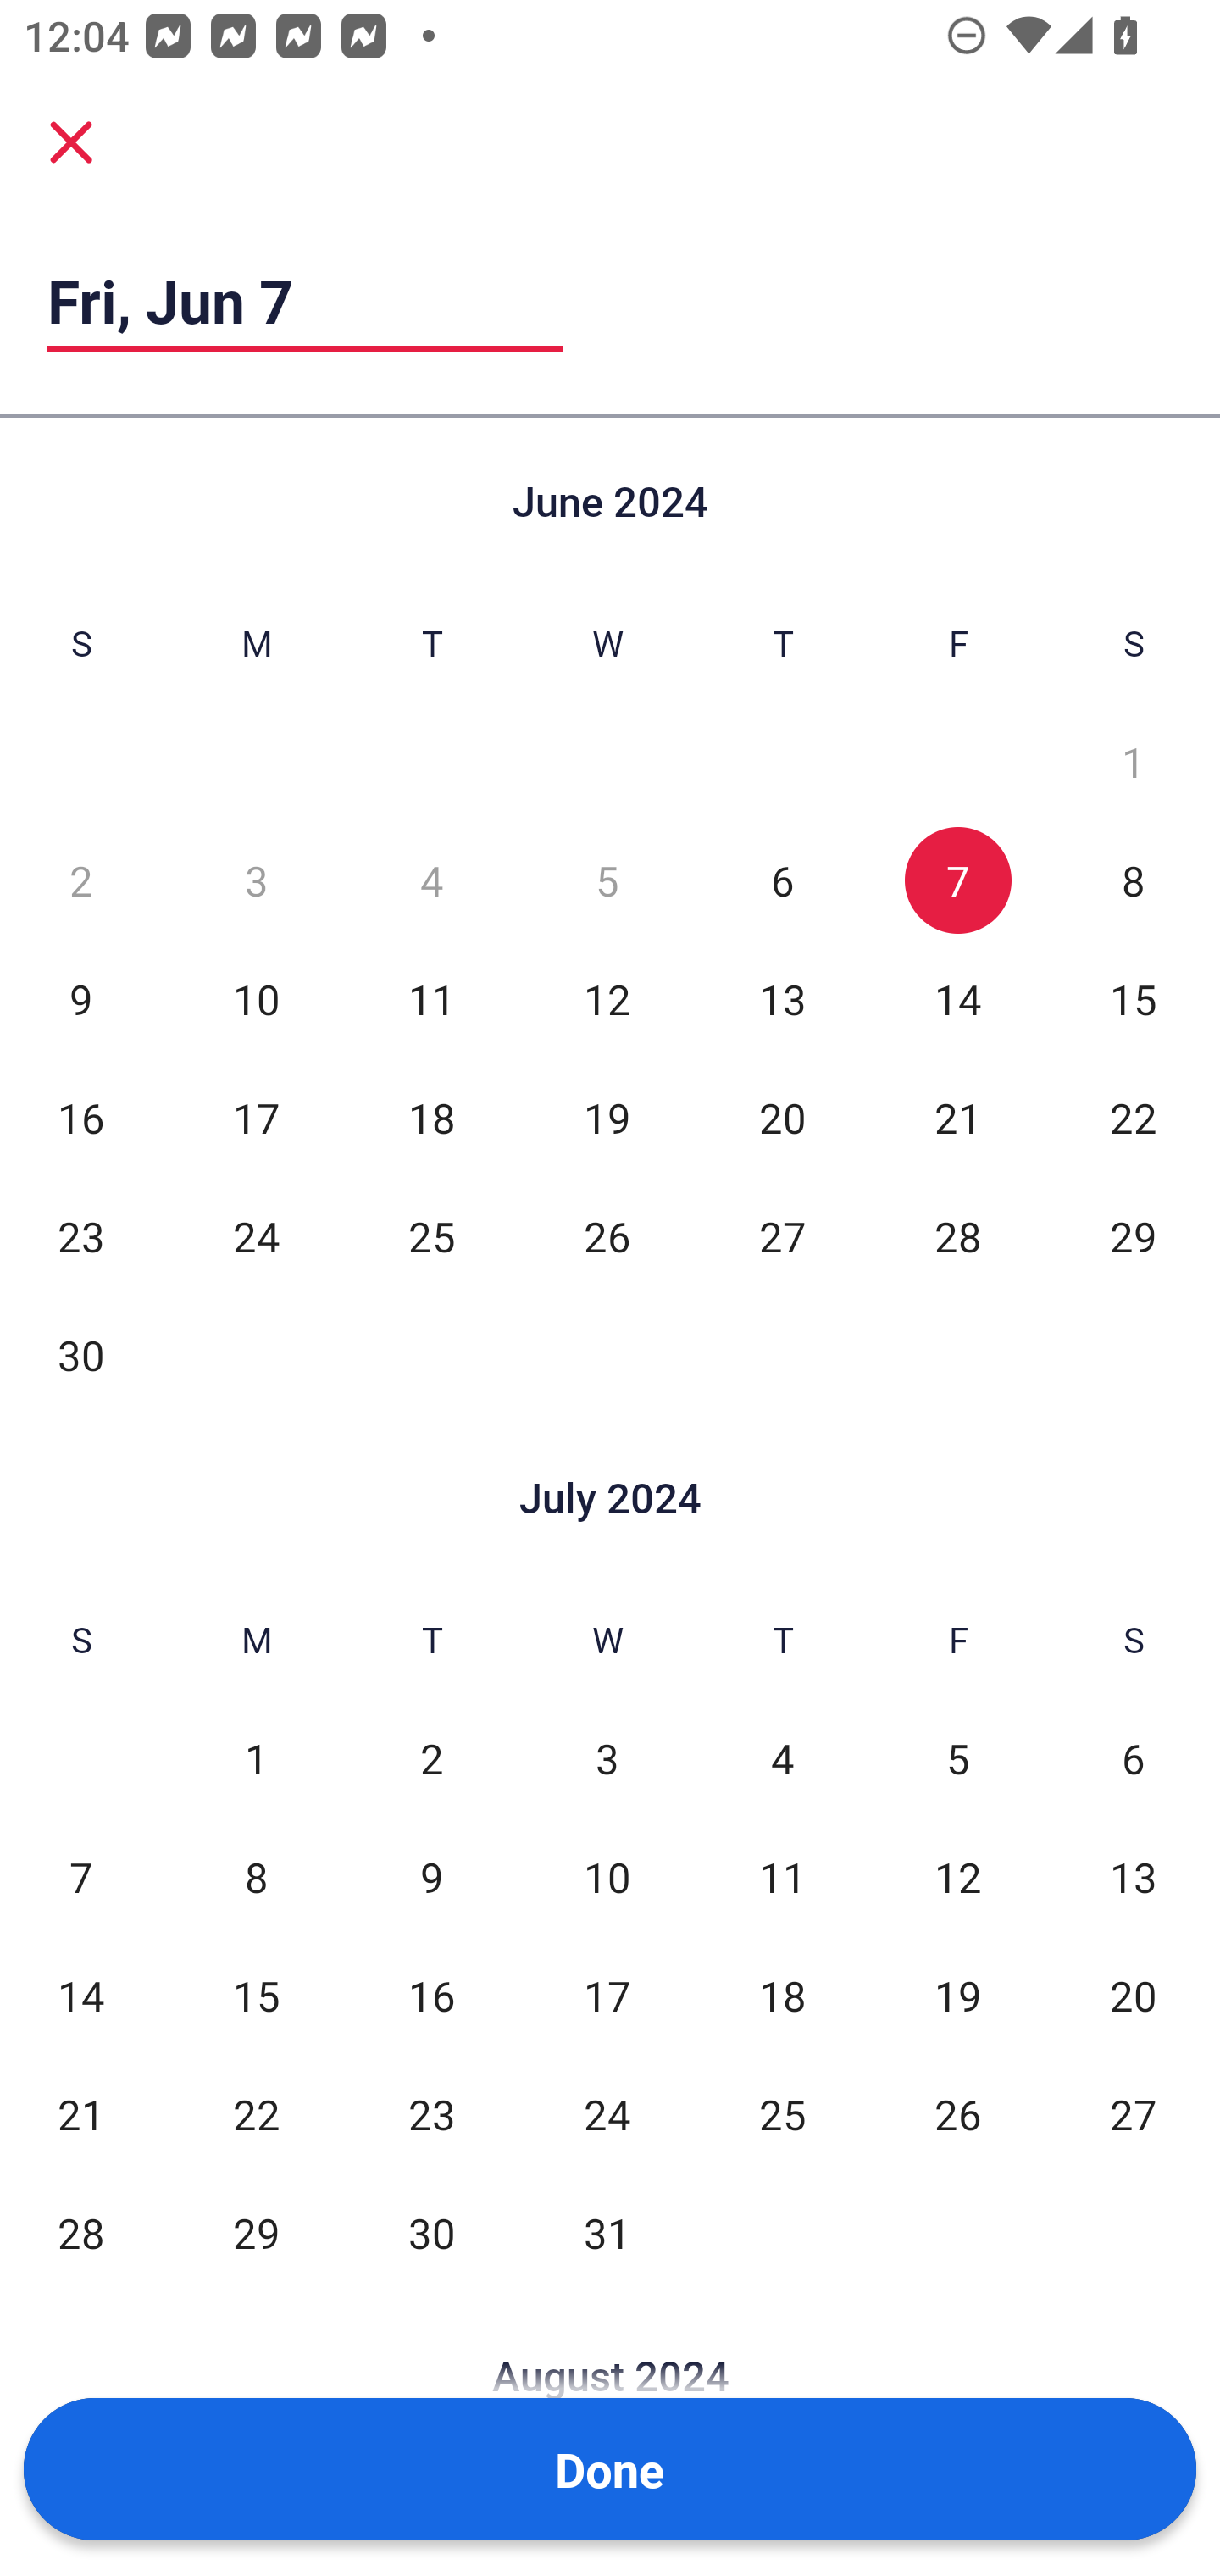 This screenshot has width=1220, height=2576. Describe the element at coordinates (432, 1996) in the screenshot. I see `16 Tue, Jul 16, Not Selected` at that location.